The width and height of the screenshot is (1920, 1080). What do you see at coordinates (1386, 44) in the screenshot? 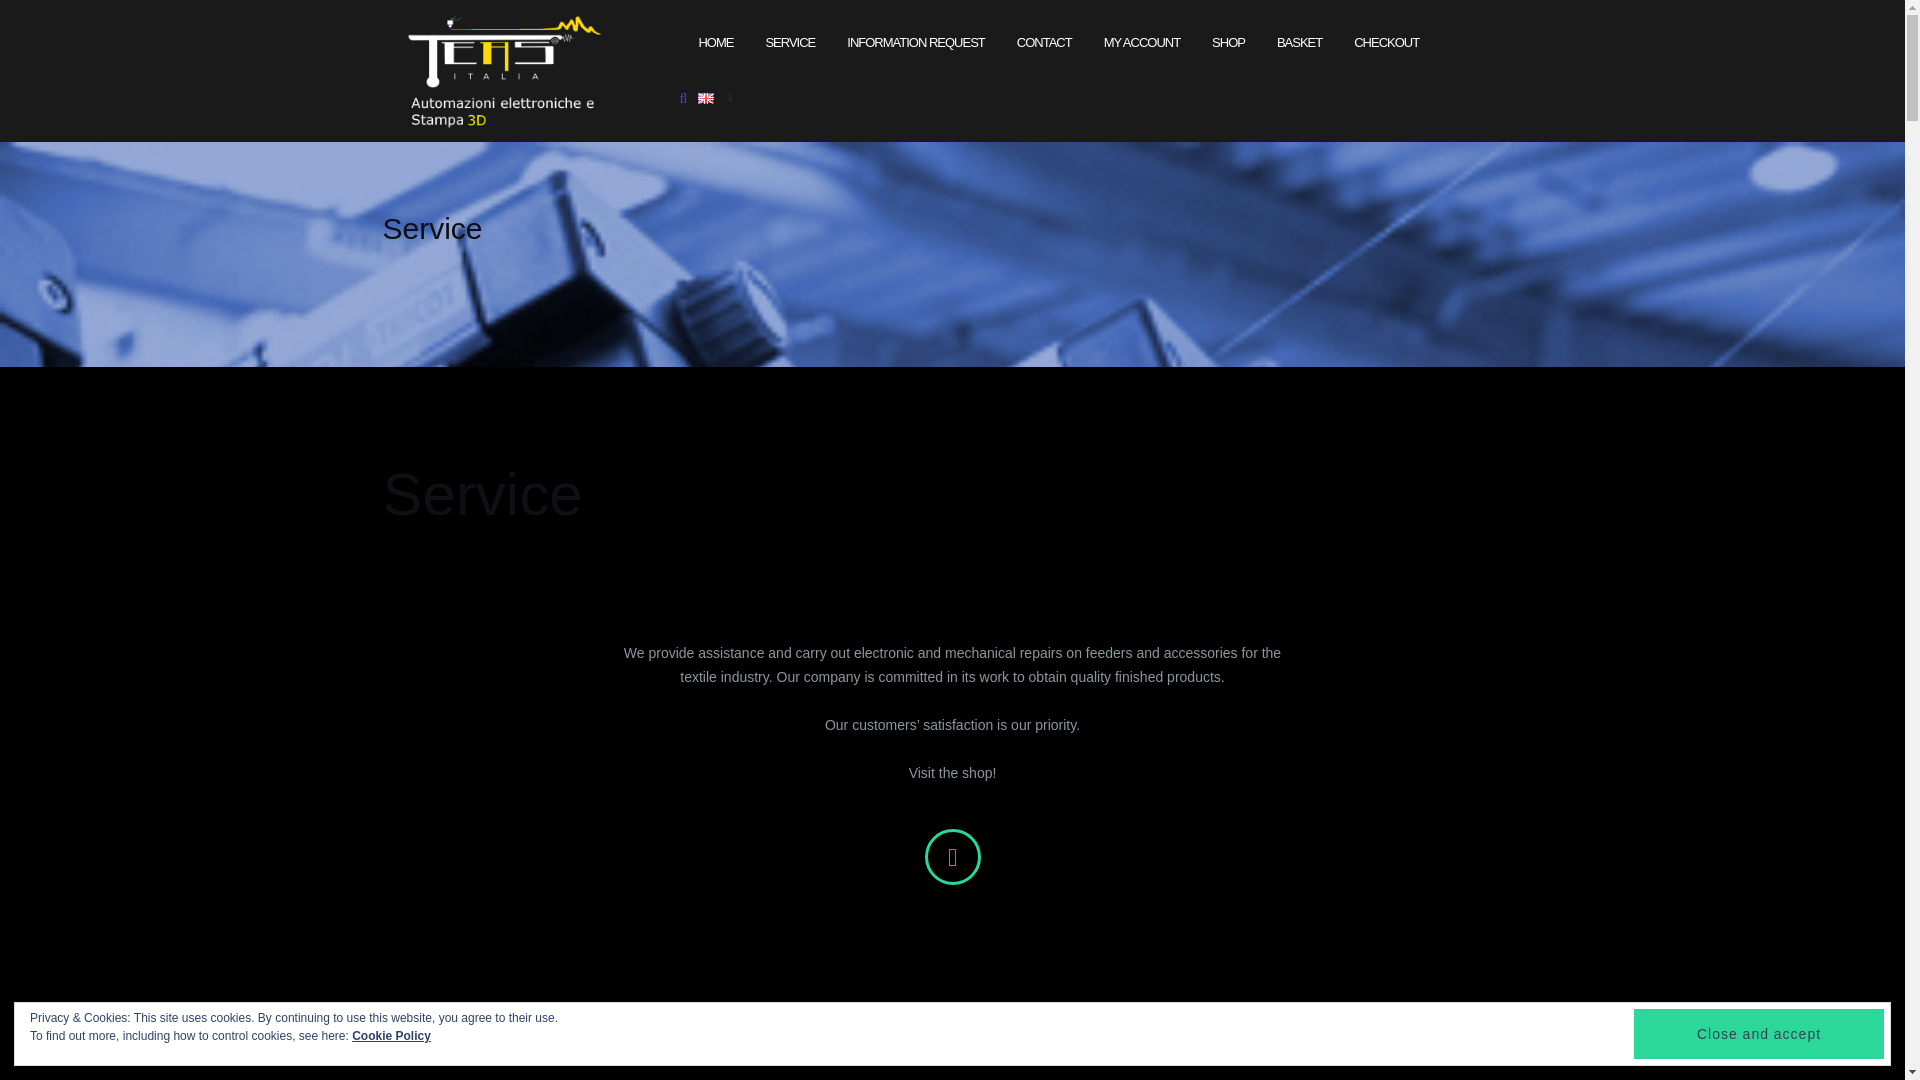
I see `Checkout` at bounding box center [1386, 44].